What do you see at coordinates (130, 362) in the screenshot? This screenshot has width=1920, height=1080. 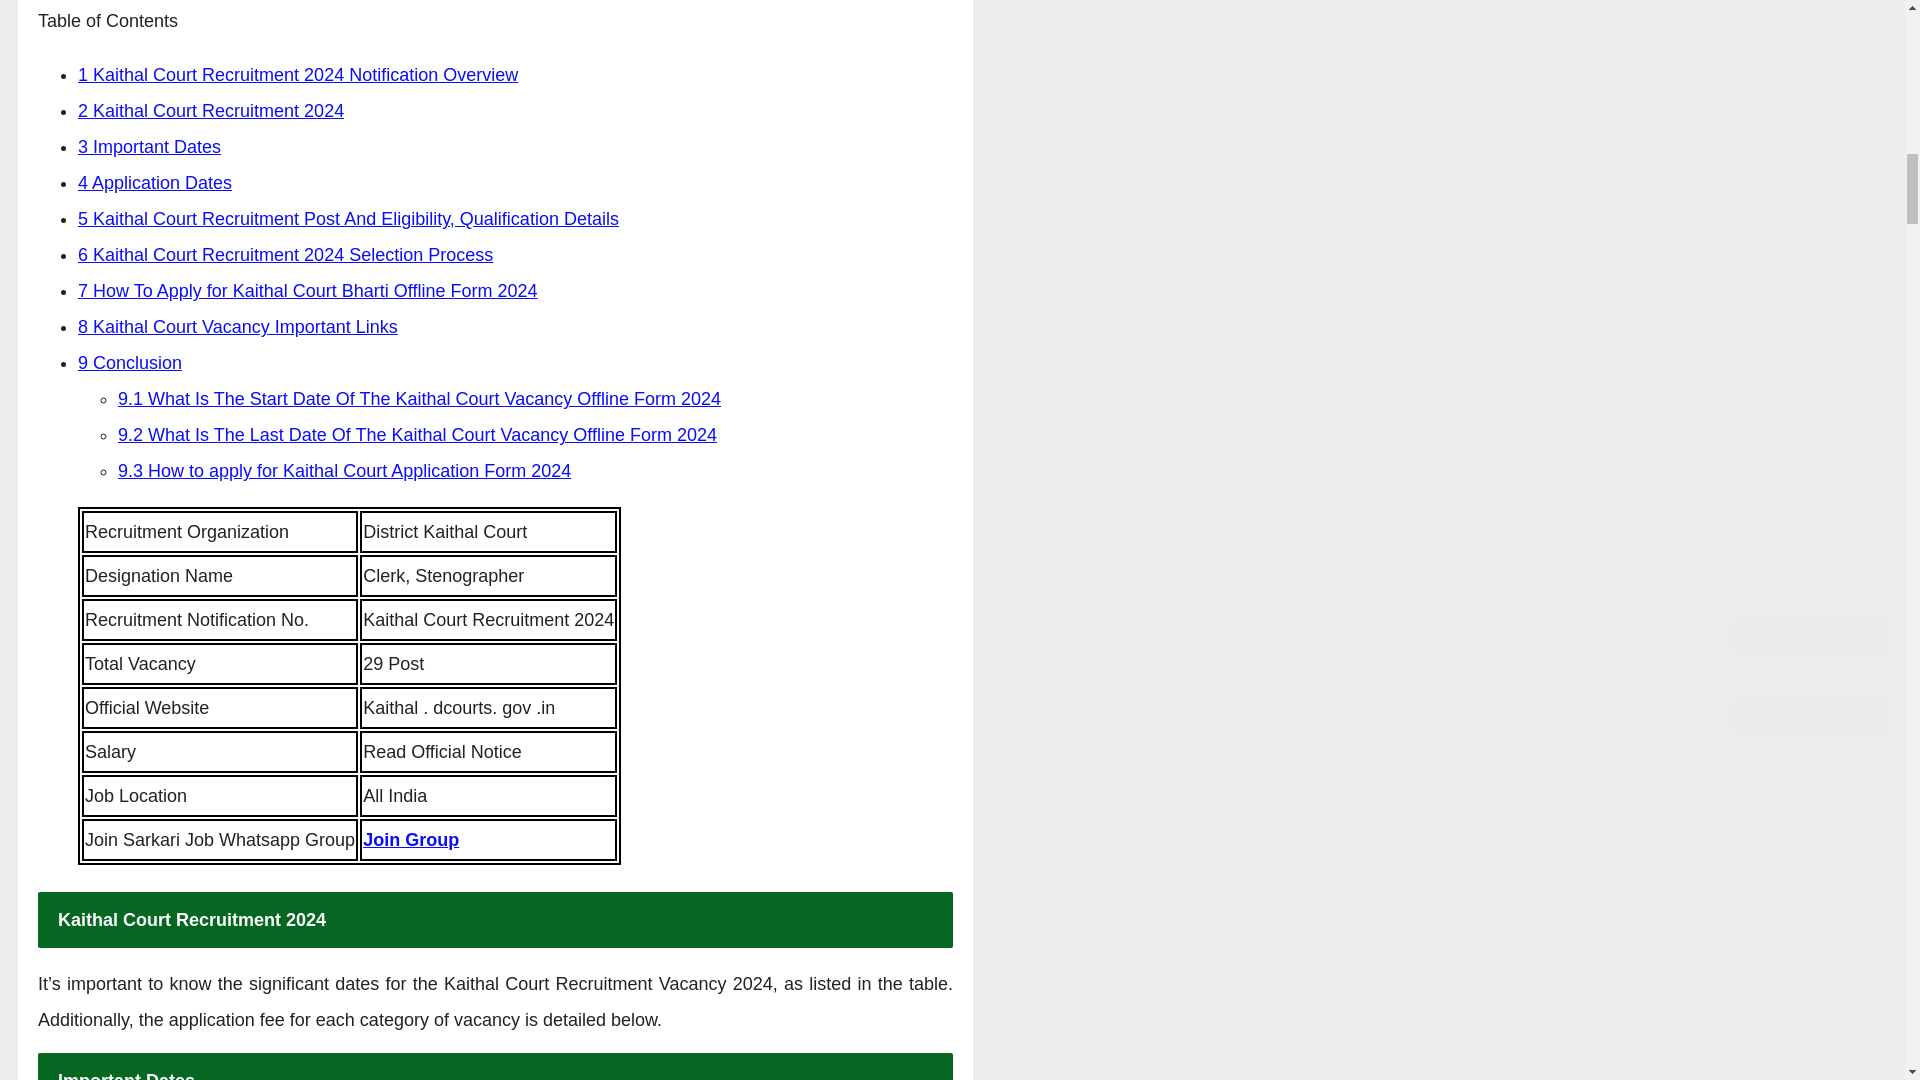 I see `9 Conclusion` at bounding box center [130, 362].